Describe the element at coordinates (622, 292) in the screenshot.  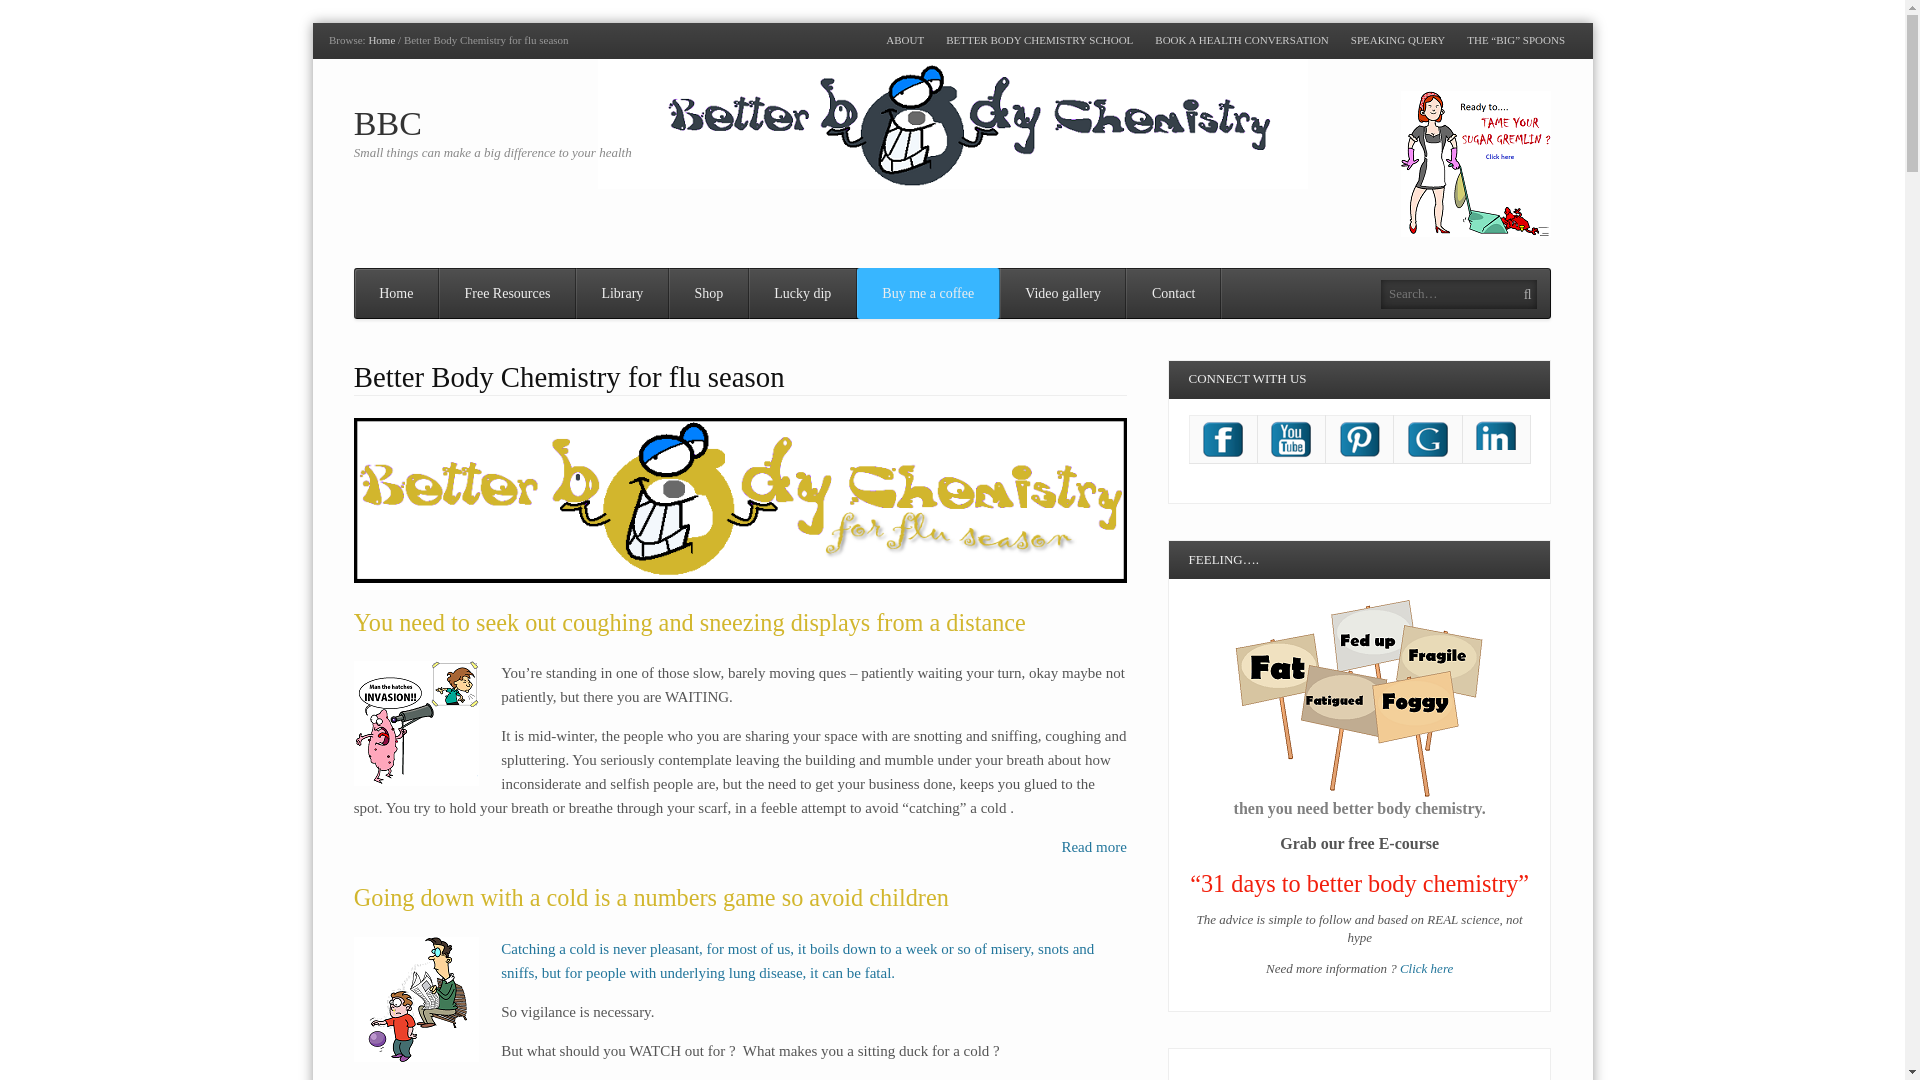
I see `Library` at that location.